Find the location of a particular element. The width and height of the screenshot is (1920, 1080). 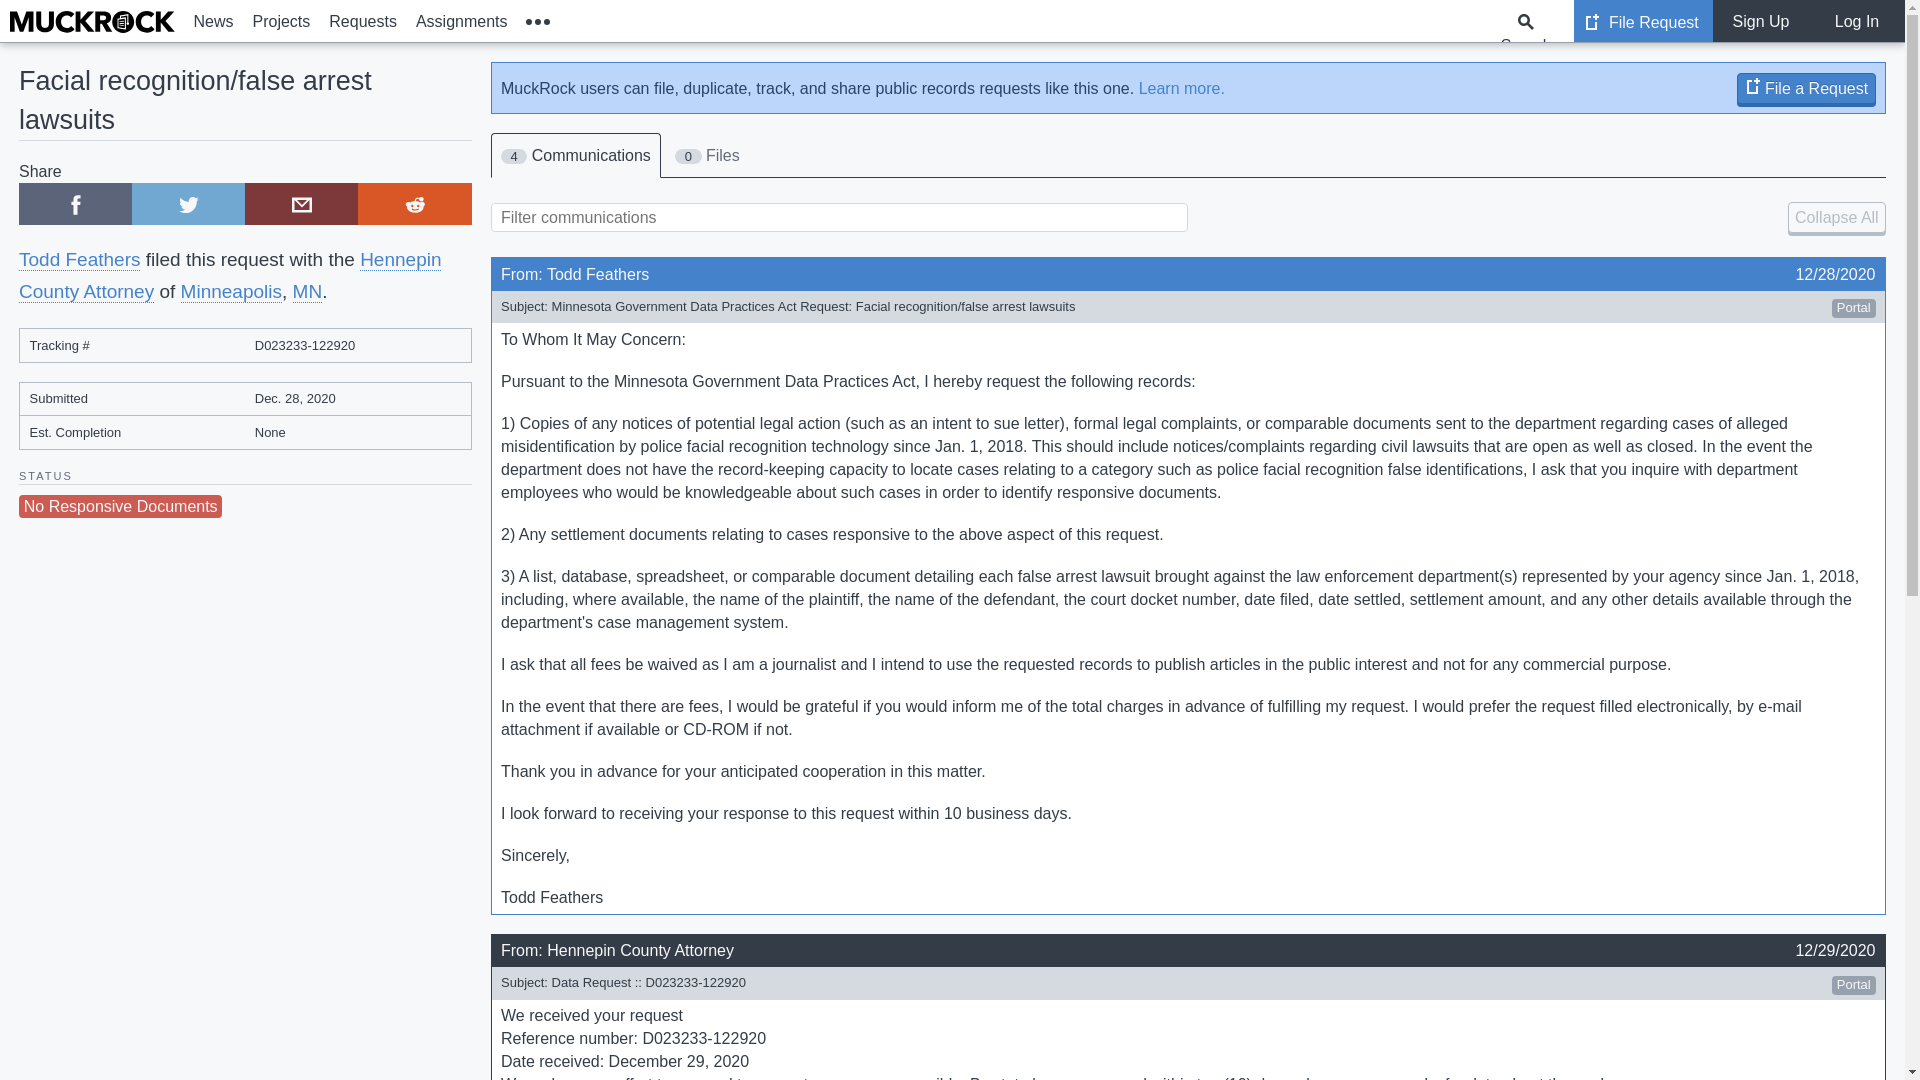

Minneapolis is located at coordinates (231, 292).